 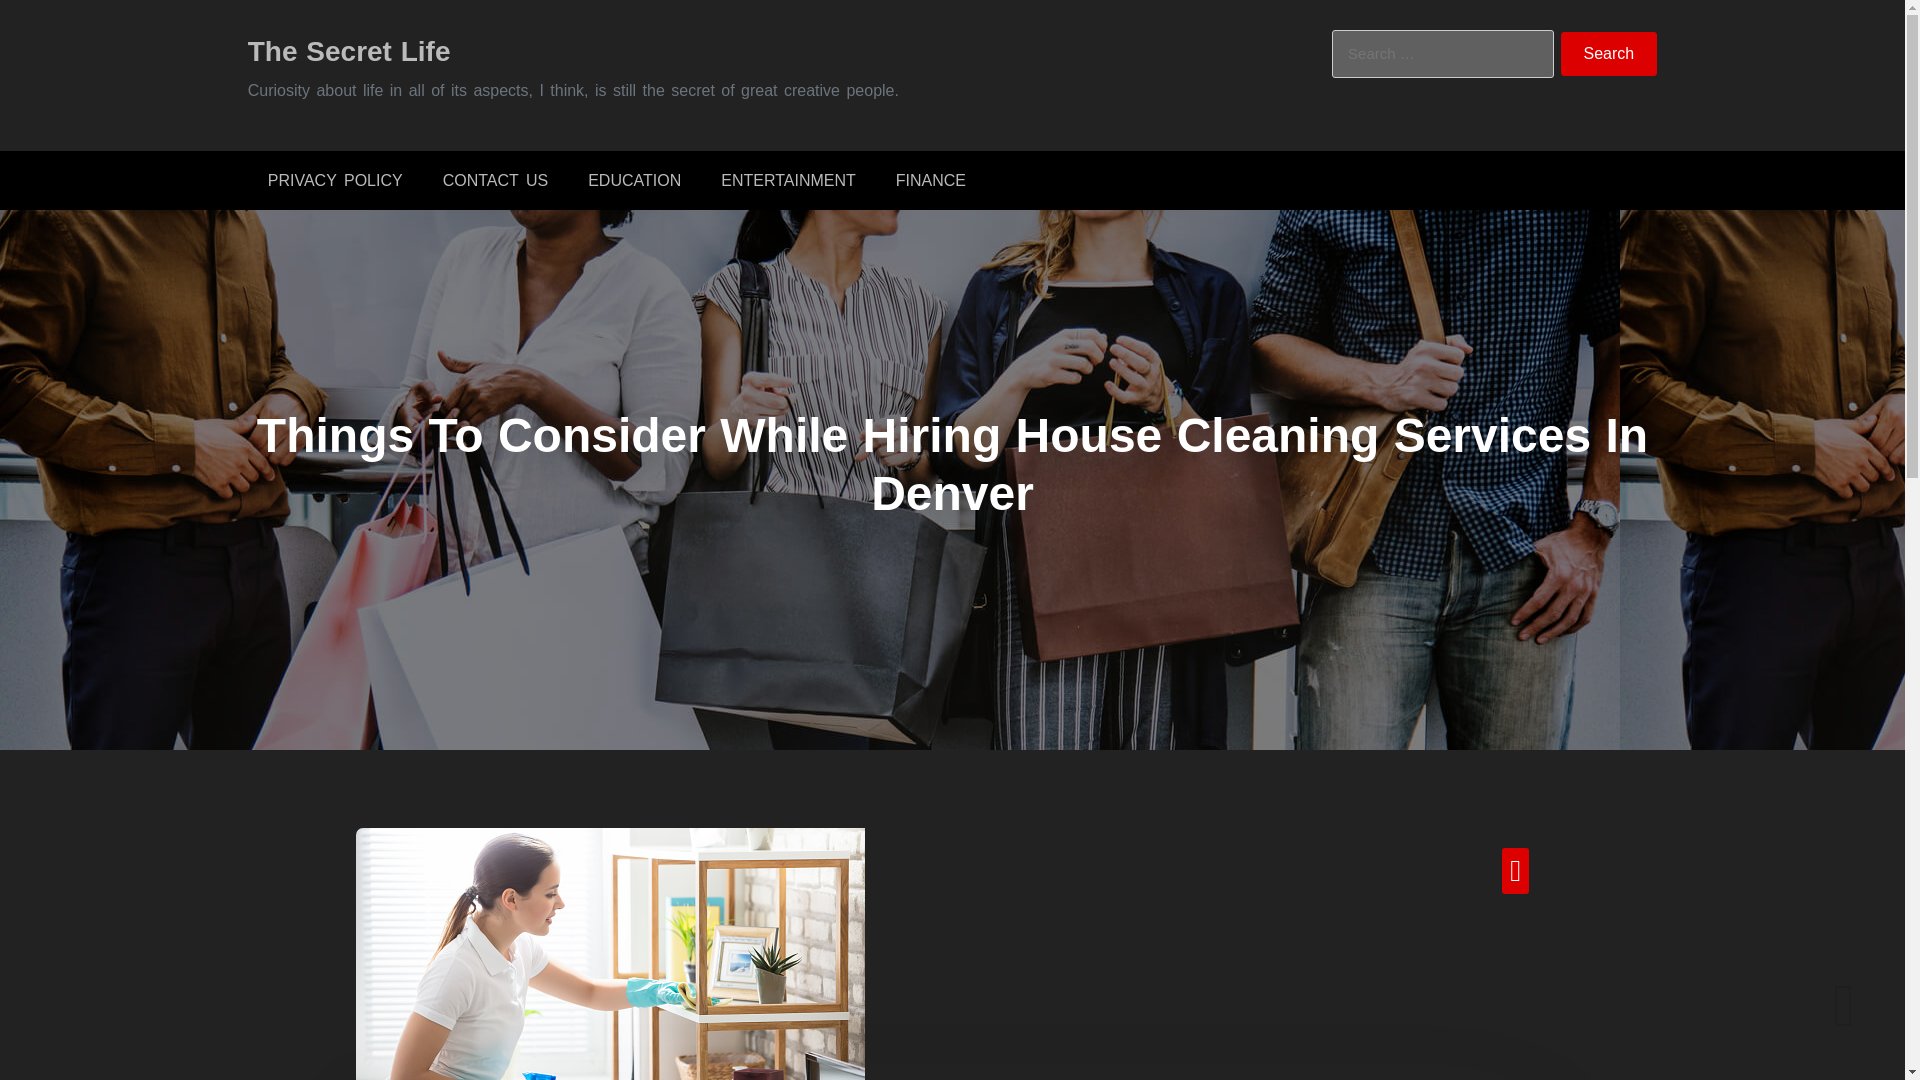 What do you see at coordinates (788, 180) in the screenshot?
I see `ENTERTAINMENT` at bounding box center [788, 180].